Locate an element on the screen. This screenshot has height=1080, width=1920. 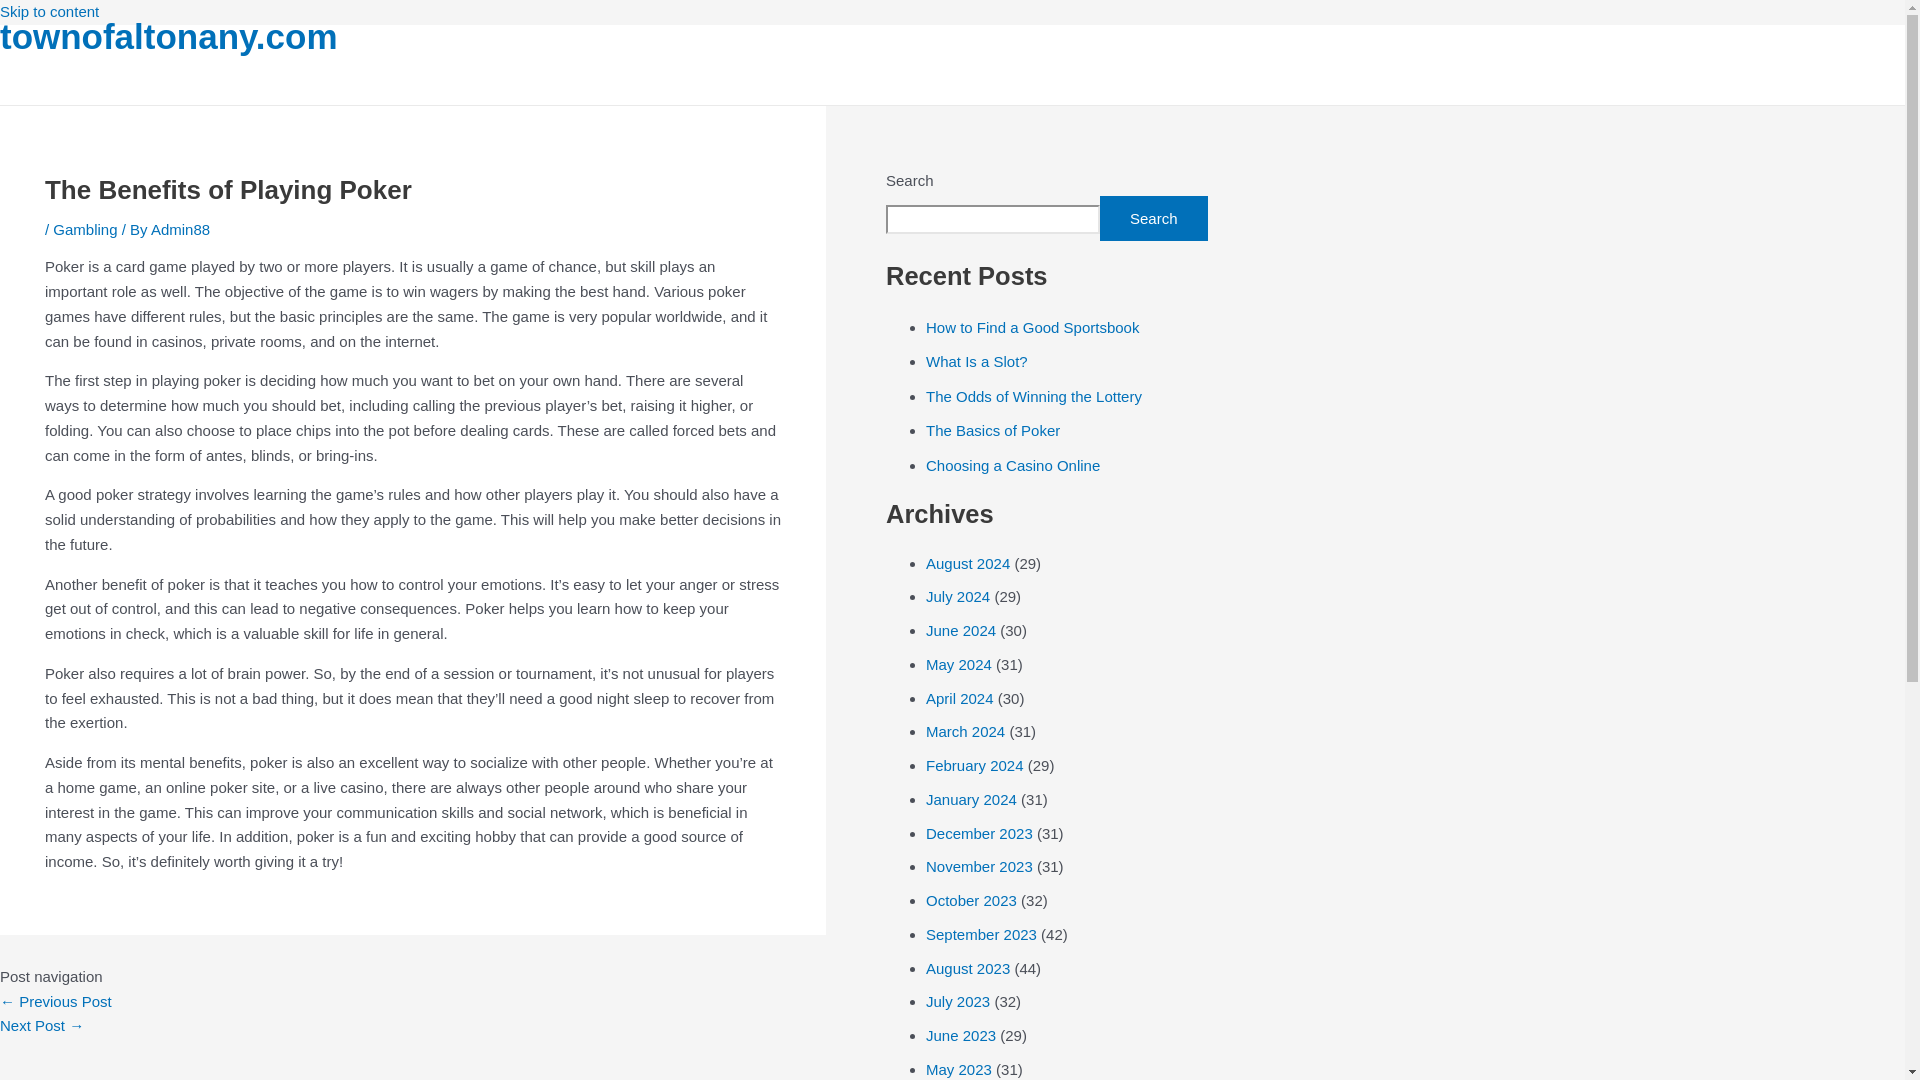
How to Find a Good Sportsbook is located at coordinates (1032, 326).